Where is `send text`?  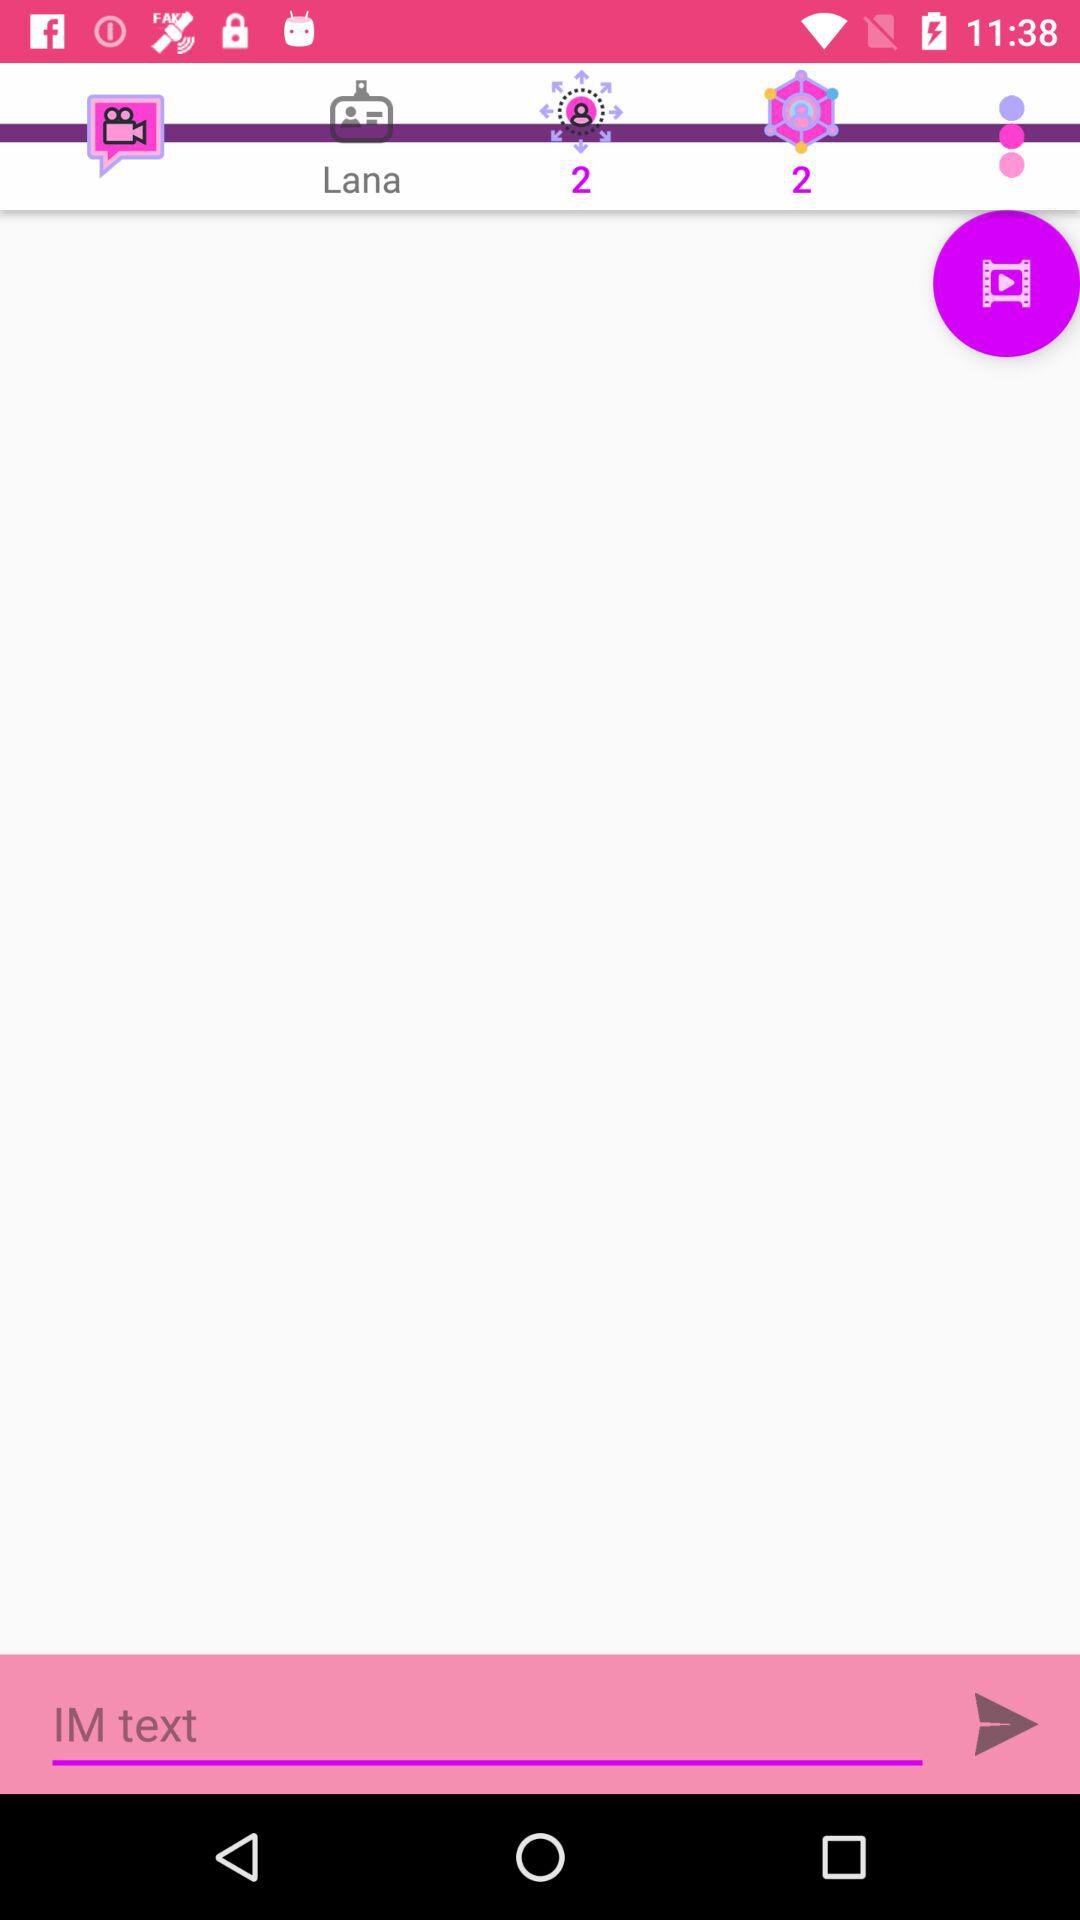
send text is located at coordinates (1006, 1724).